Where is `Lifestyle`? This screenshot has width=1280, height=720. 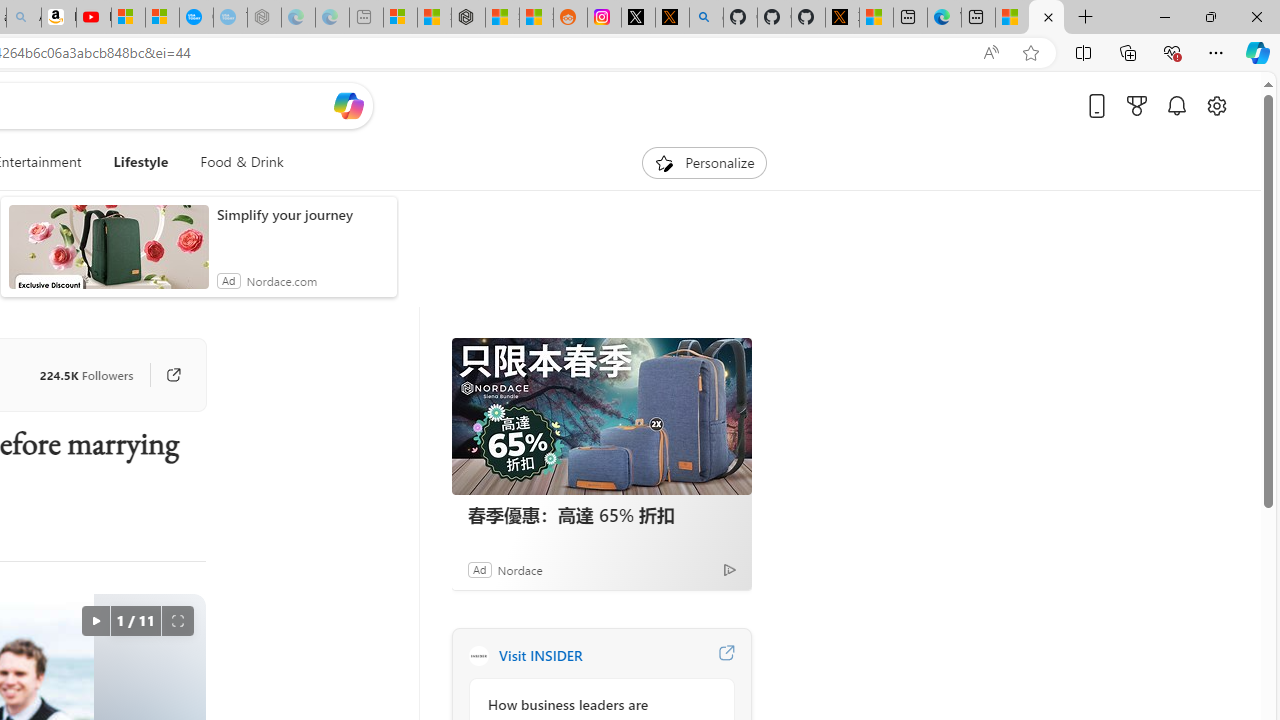
Lifestyle is located at coordinates (141, 162).